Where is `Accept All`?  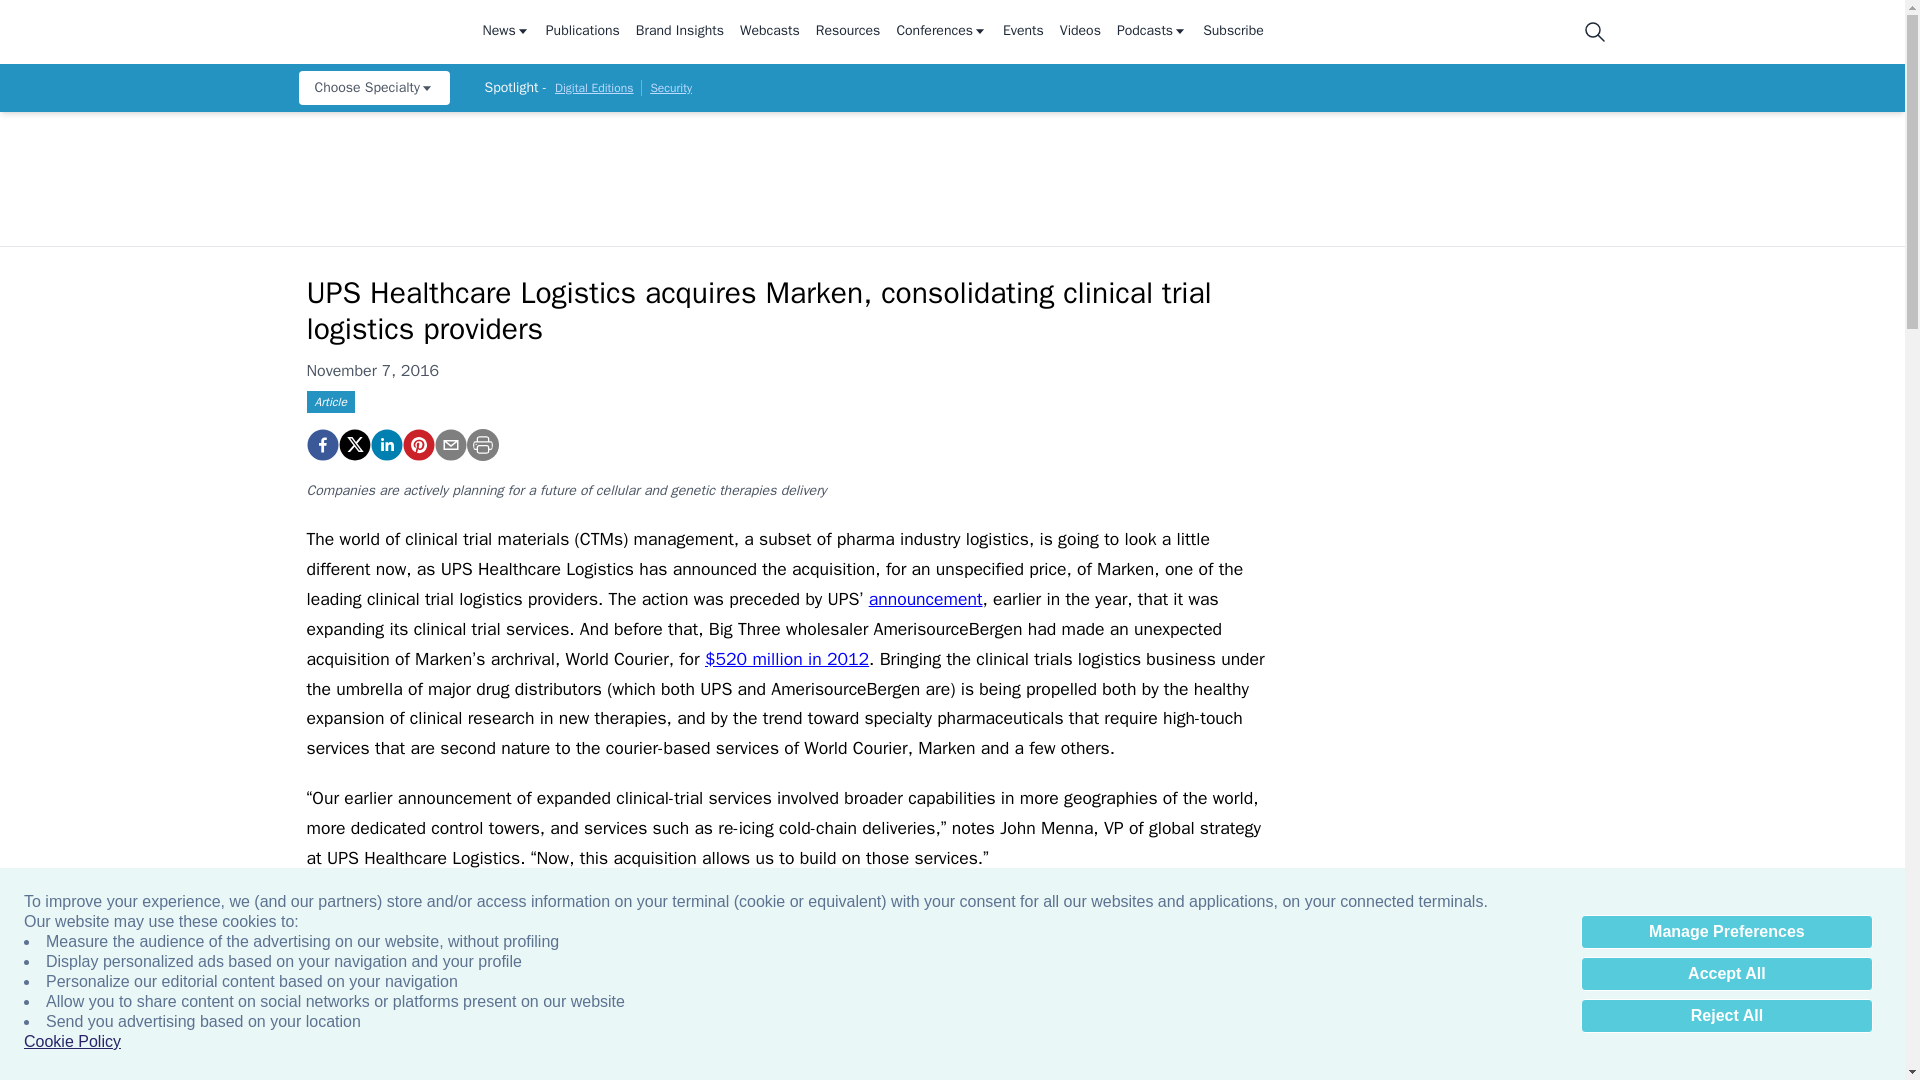
Accept All is located at coordinates (1726, 974).